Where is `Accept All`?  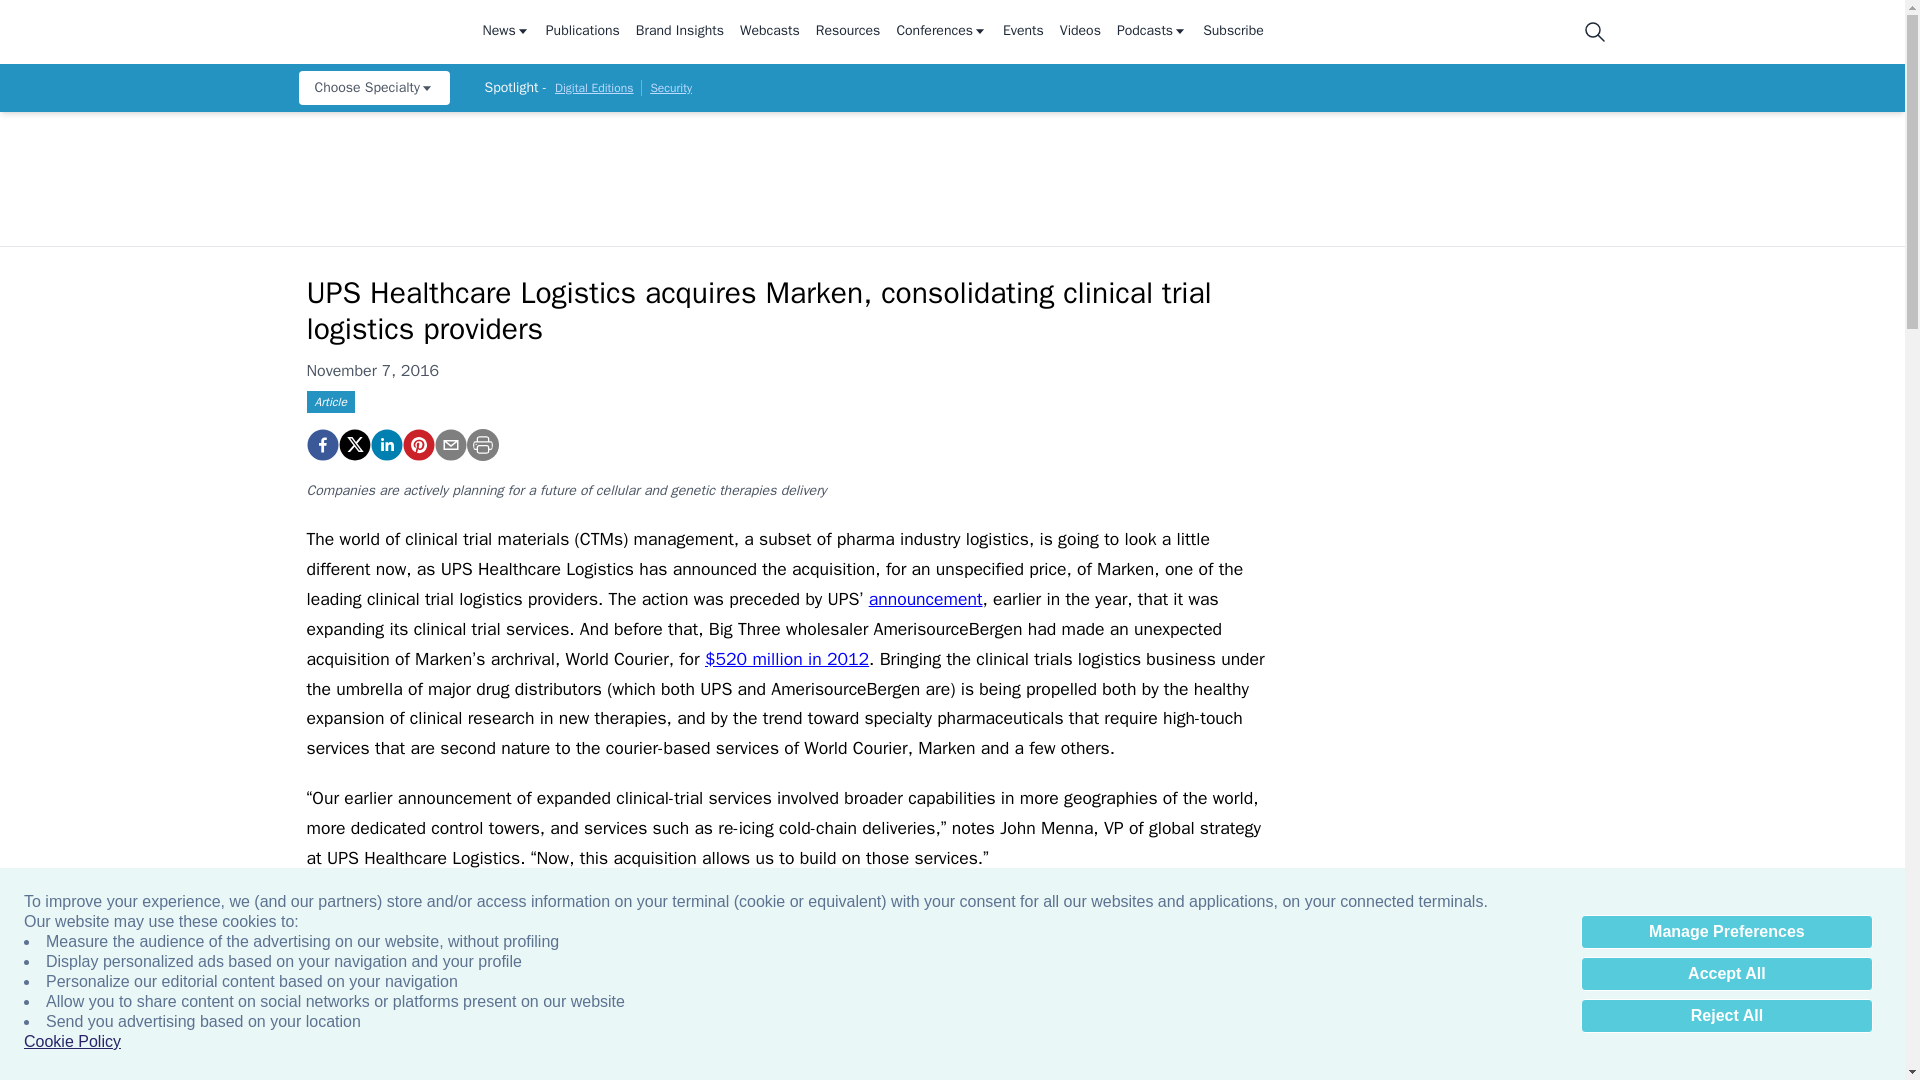
Accept All is located at coordinates (1726, 974).